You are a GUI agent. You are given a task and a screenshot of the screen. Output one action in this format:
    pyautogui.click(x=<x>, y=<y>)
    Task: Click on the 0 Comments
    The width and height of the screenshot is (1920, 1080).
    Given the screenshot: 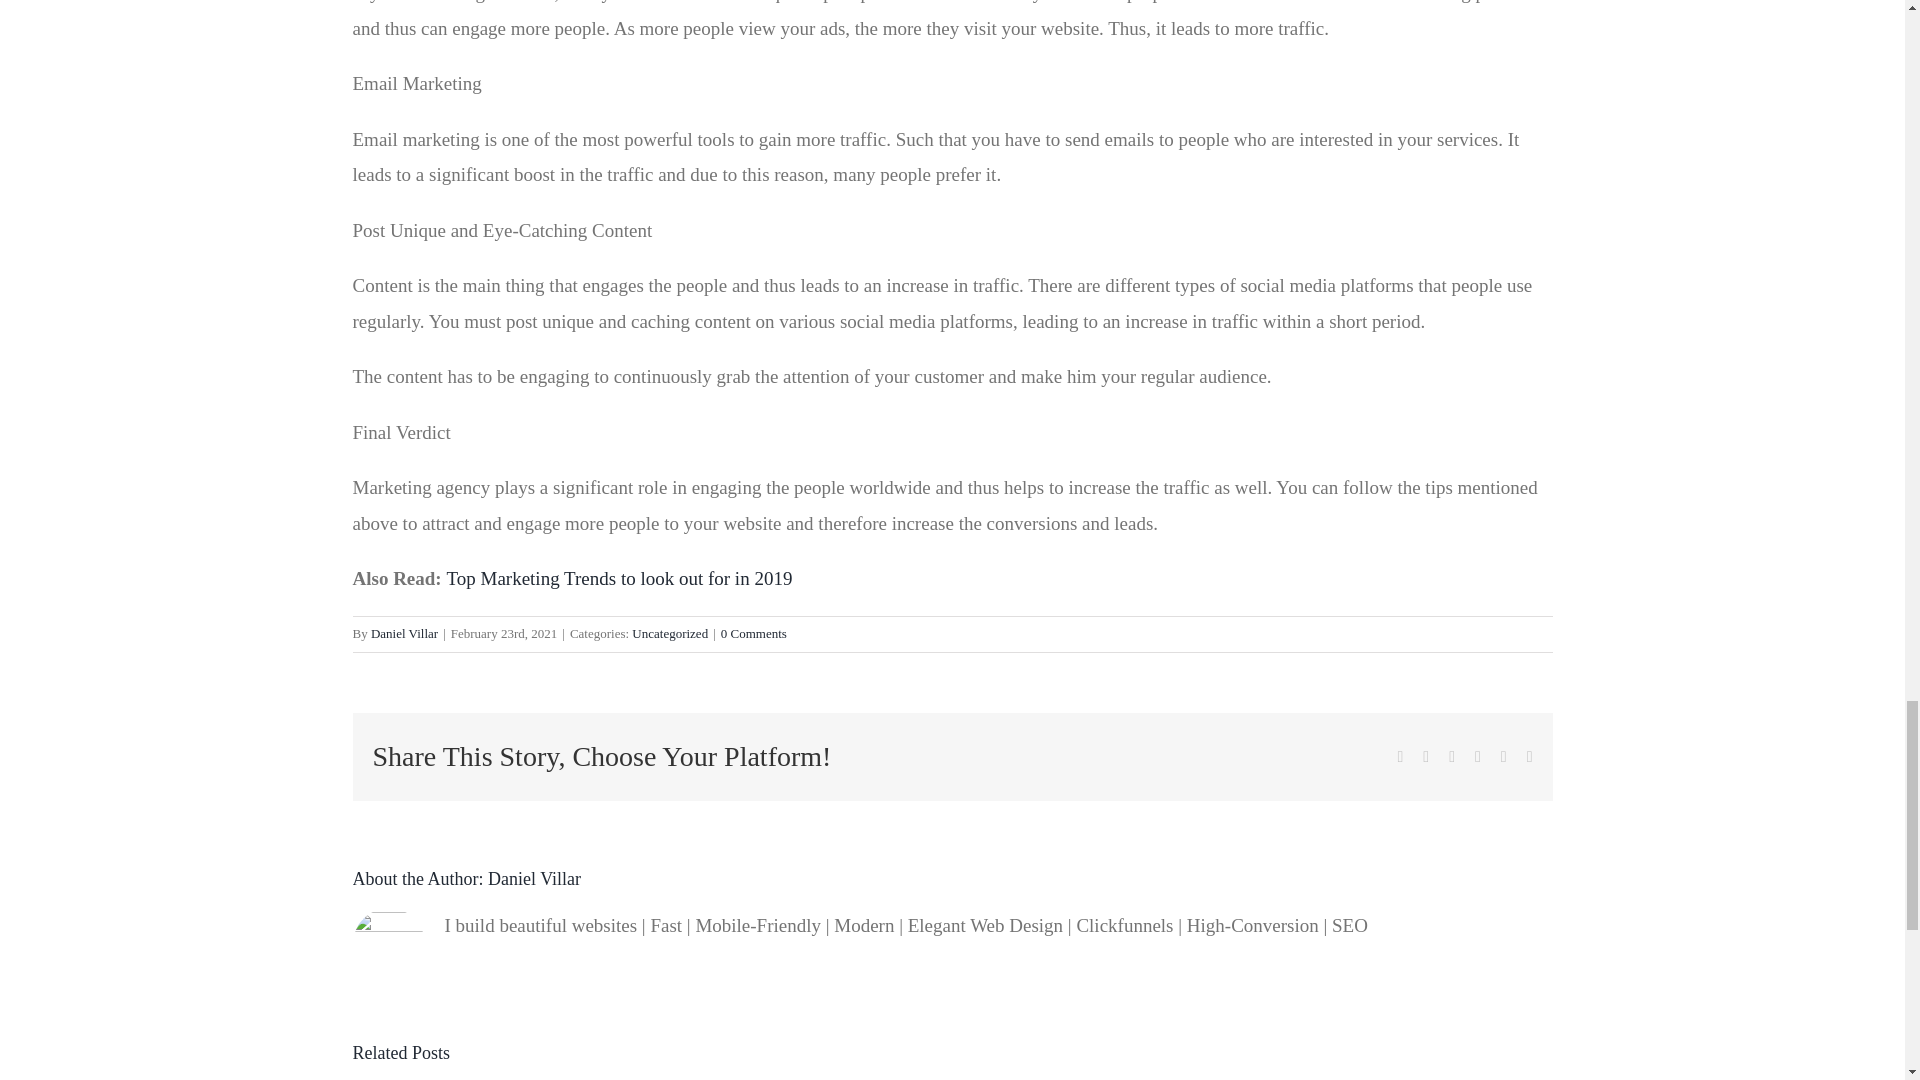 What is the action you would take?
    pyautogui.click(x=754, y=634)
    